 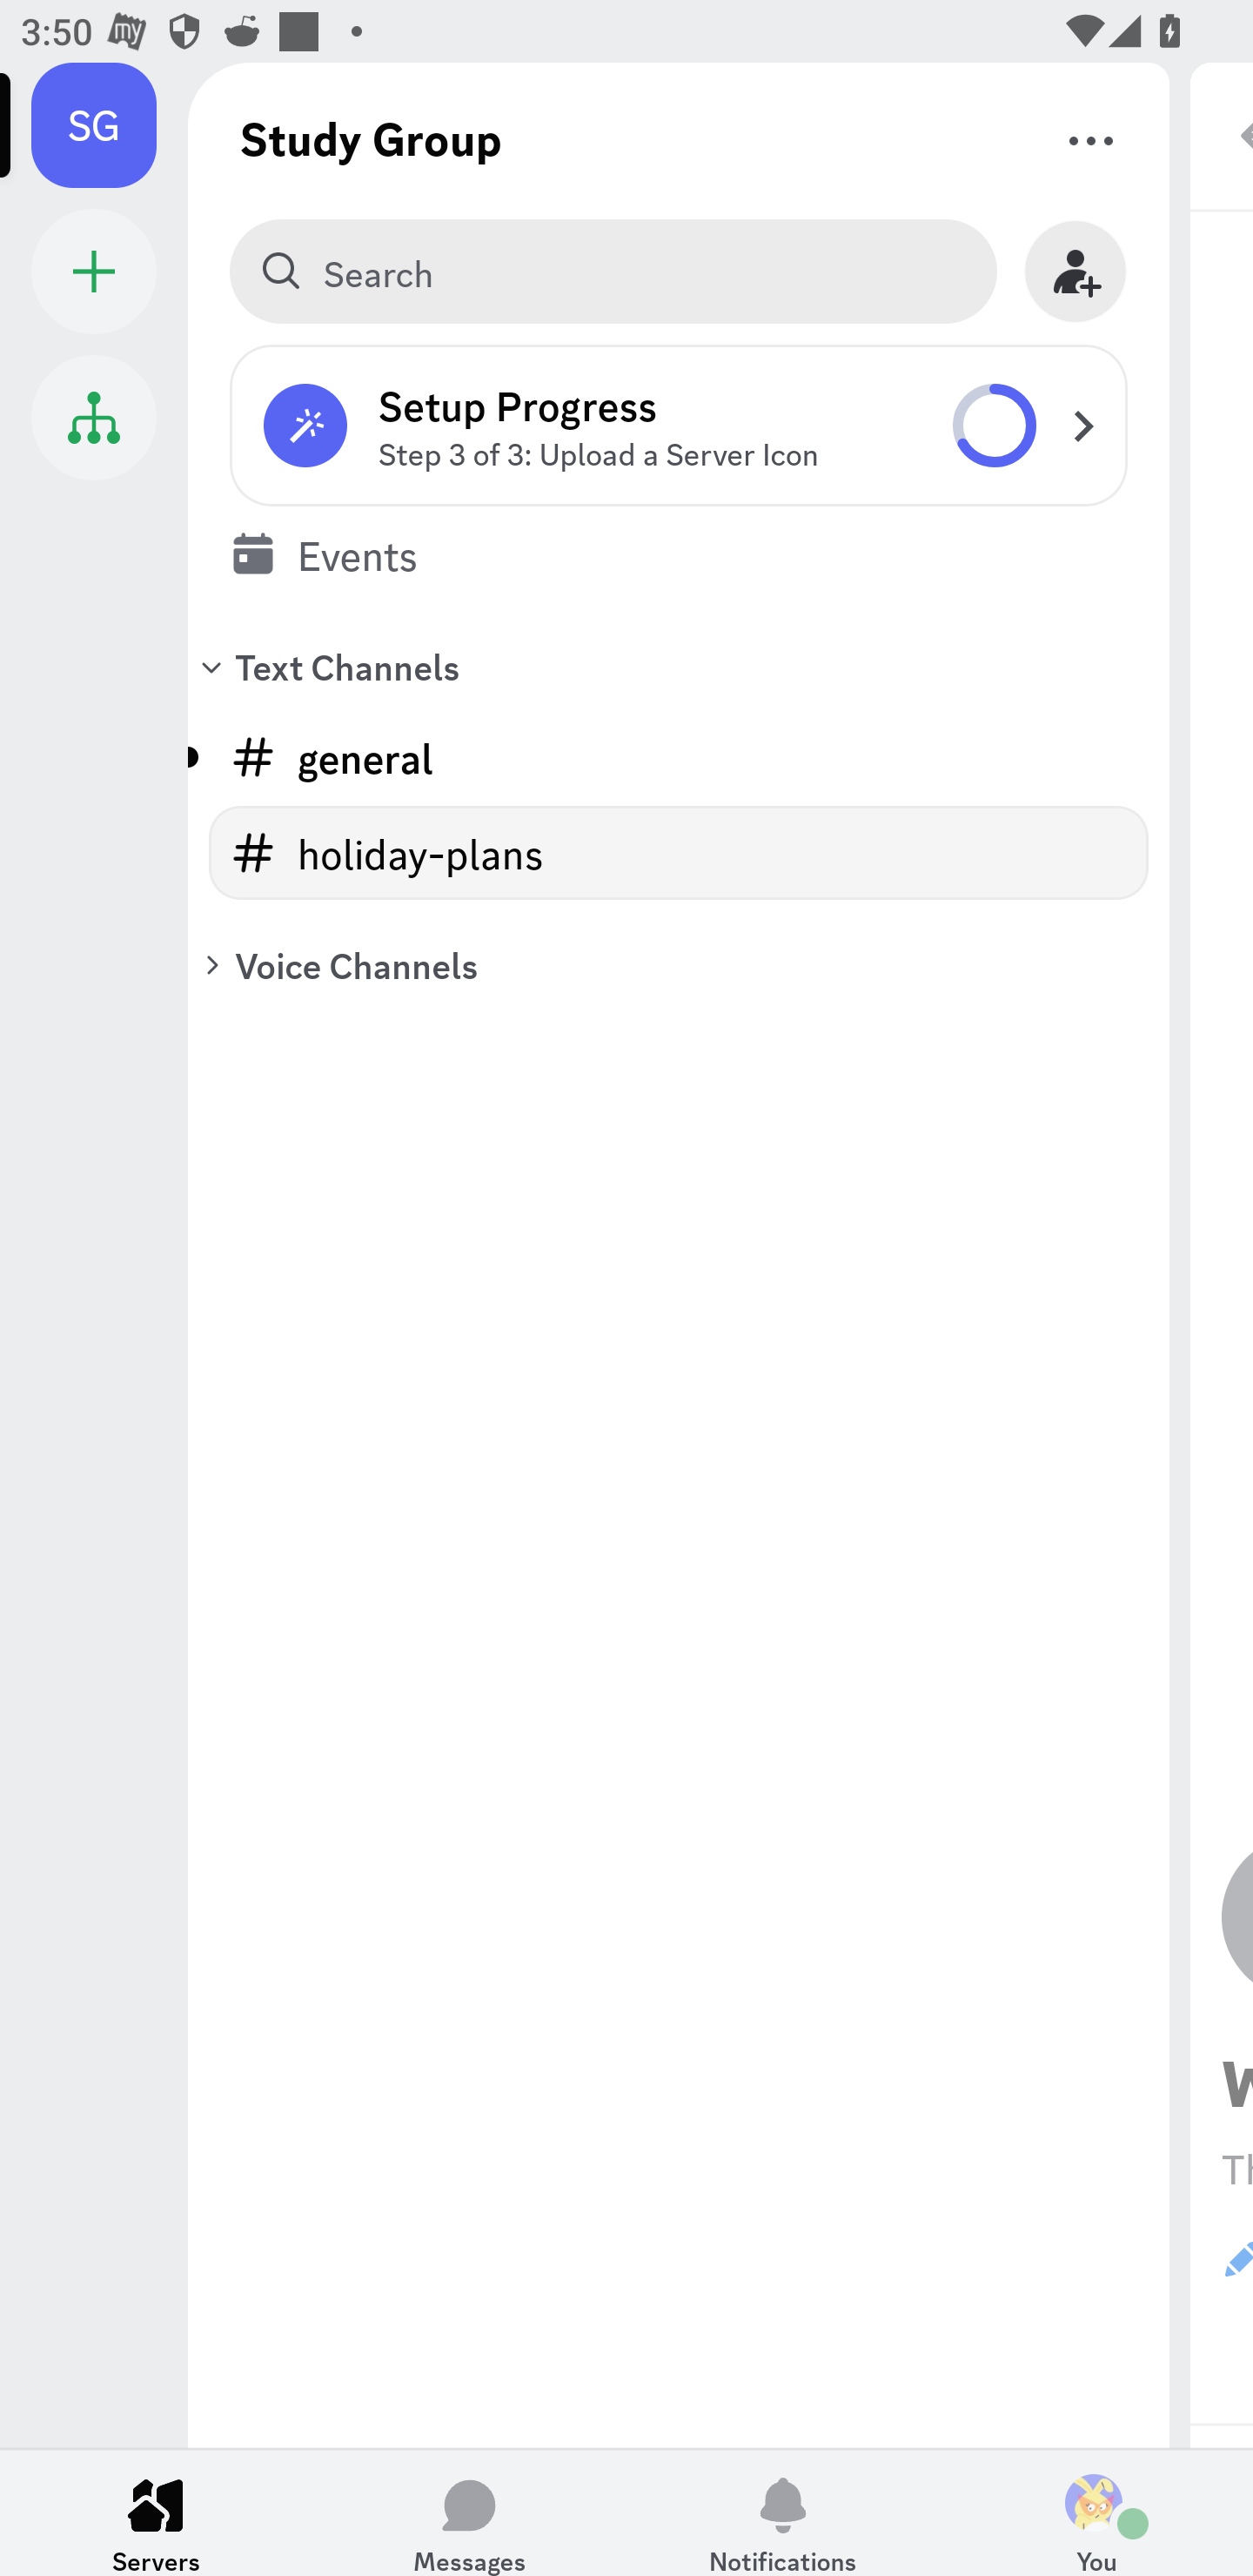 What do you see at coordinates (371, 138) in the screenshot?
I see `Study Group` at bounding box center [371, 138].